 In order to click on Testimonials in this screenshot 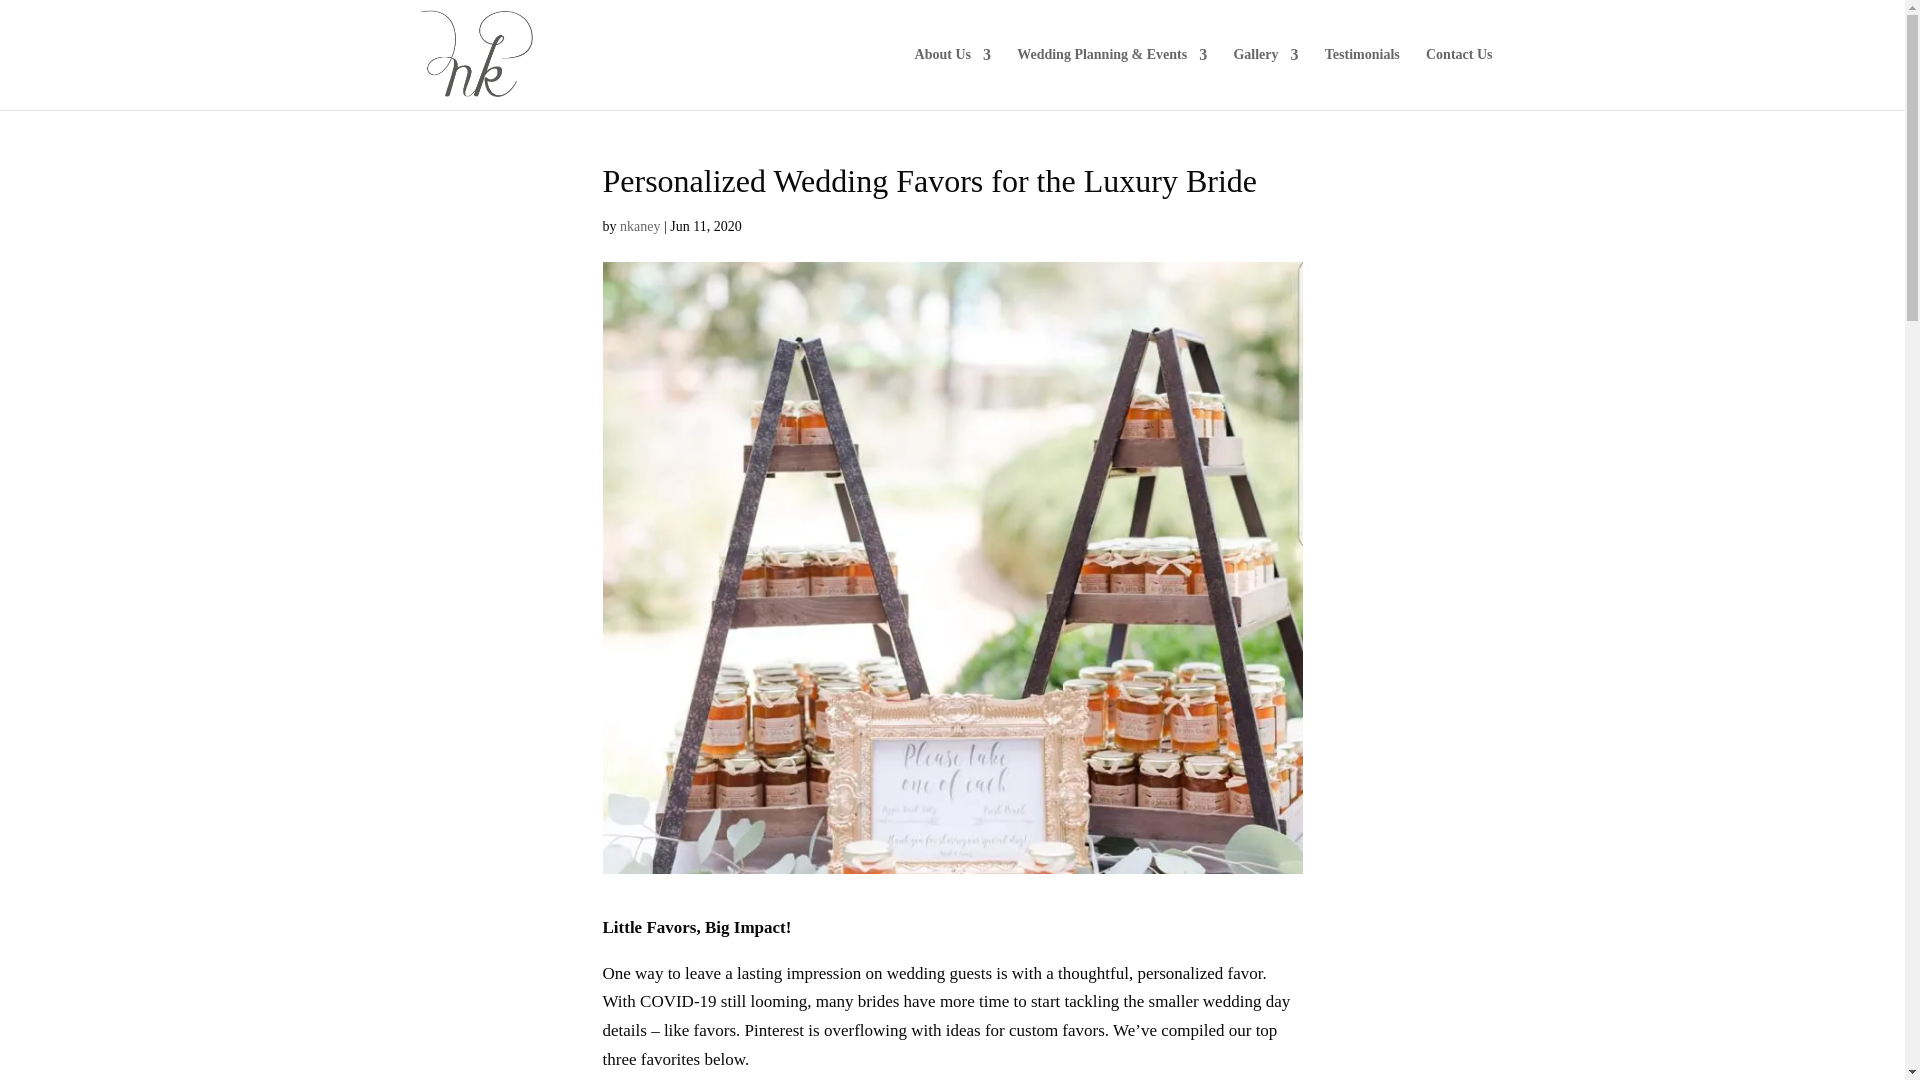, I will do `click(1362, 78)`.